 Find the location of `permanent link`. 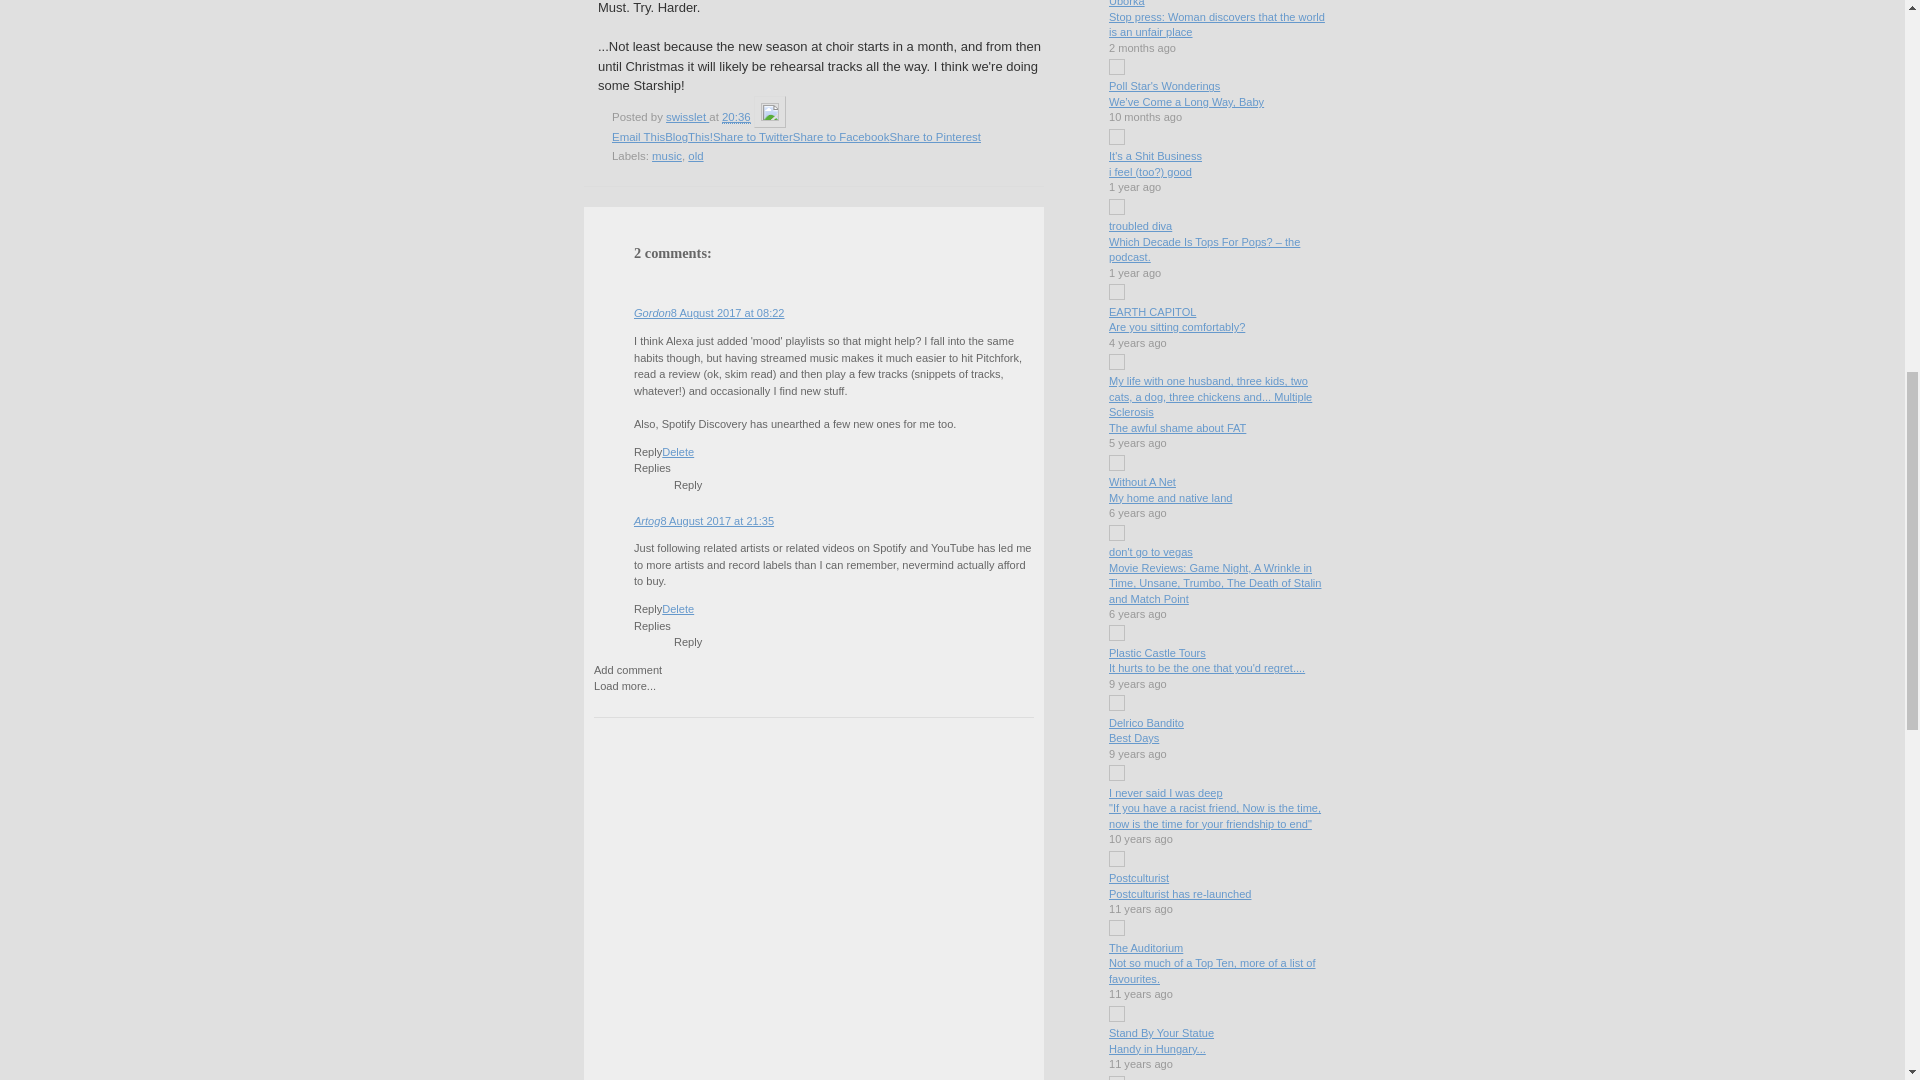

permanent link is located at coordinates (736, 118).